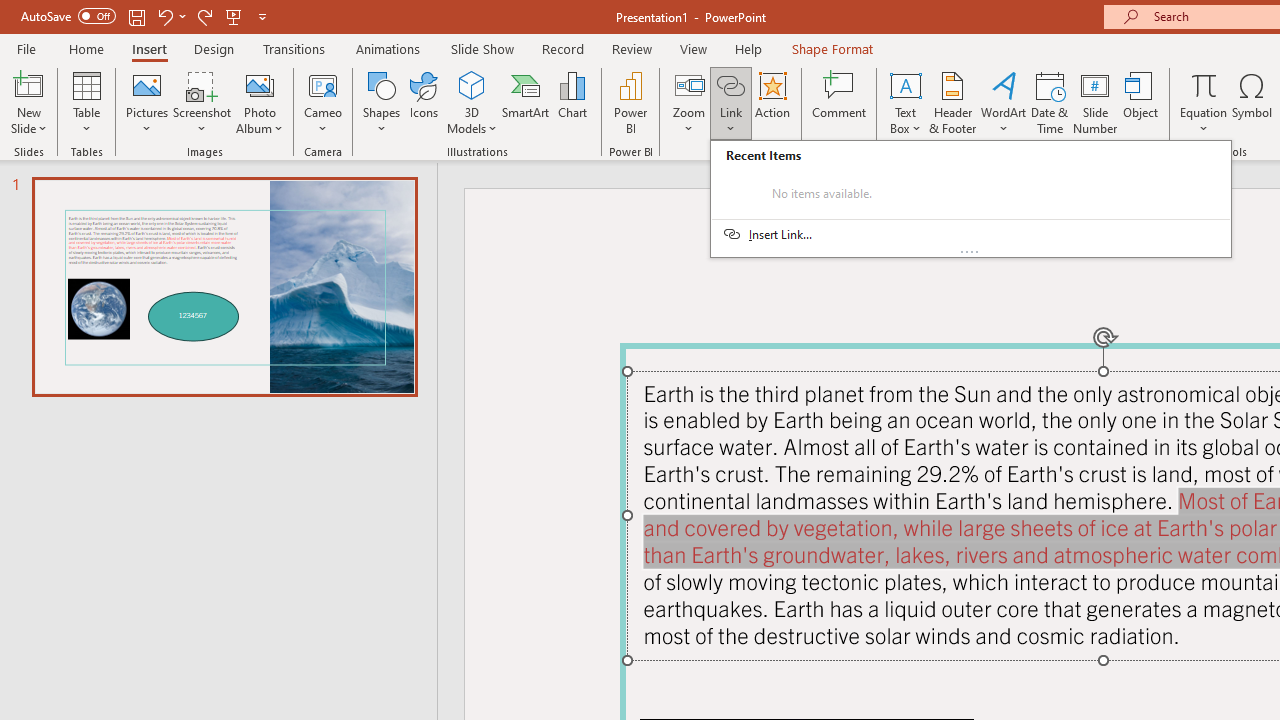 This screenshot has height=720, width=1280. What do you see at coordinates (526, 102) in the screenshot?
I see `SmartArt...` at bounding box center [526, 102].